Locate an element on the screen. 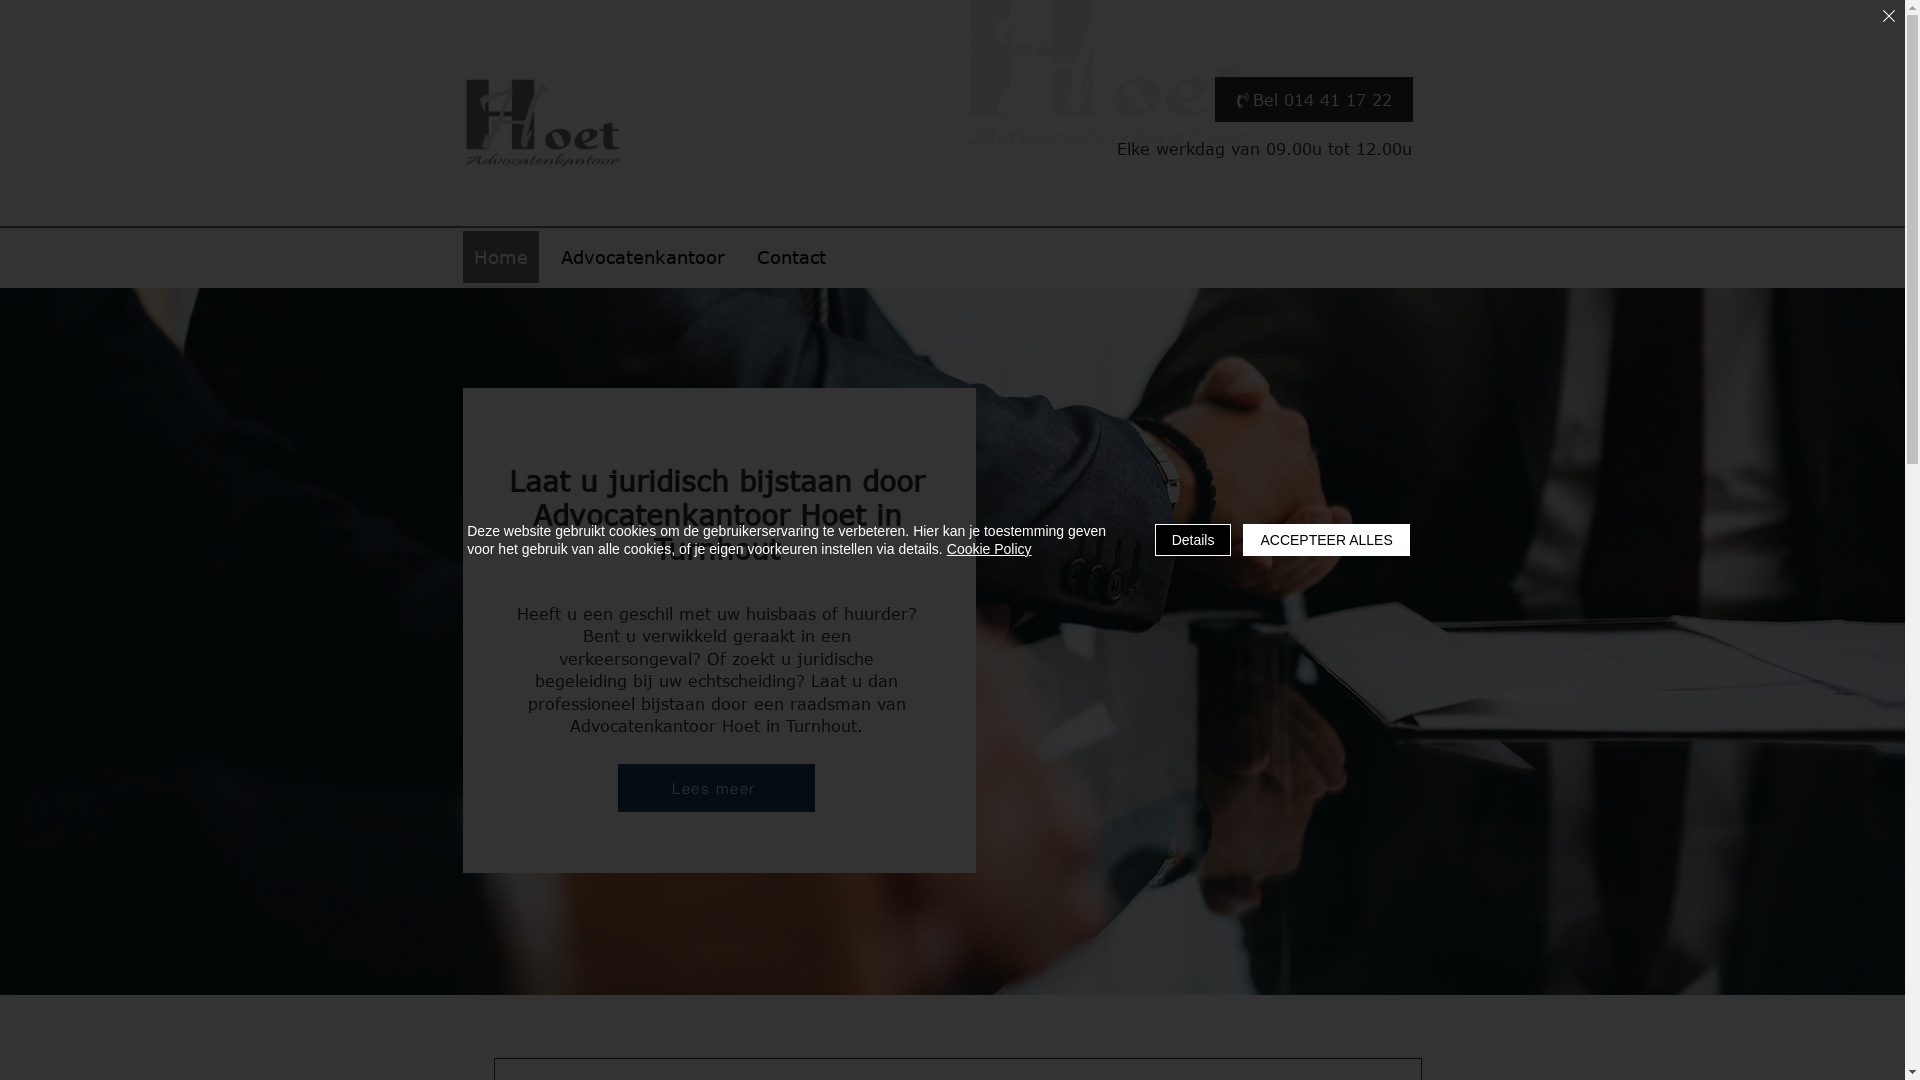 The image size is (1920, 1080). Contact is located at coordinates (792, 257).